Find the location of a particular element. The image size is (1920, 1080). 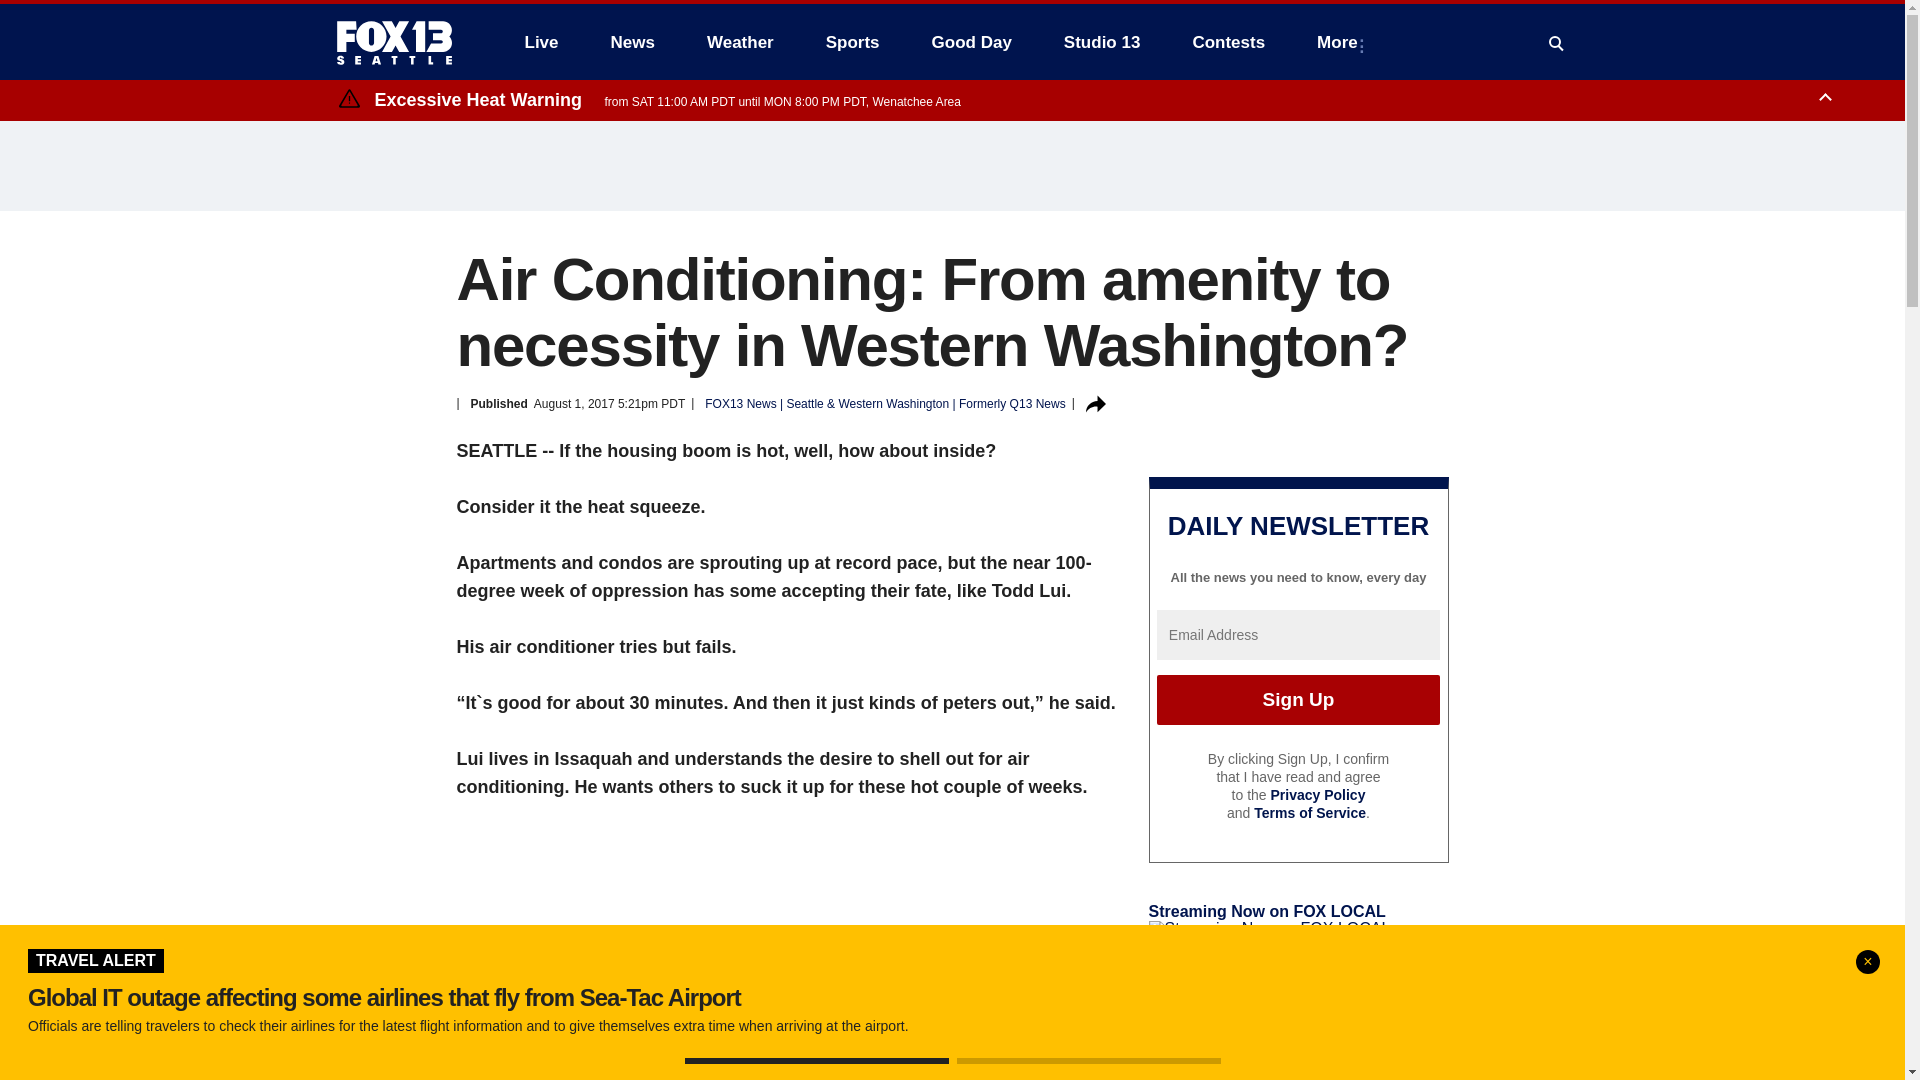

Contests is located at coordinates (1228, 42).